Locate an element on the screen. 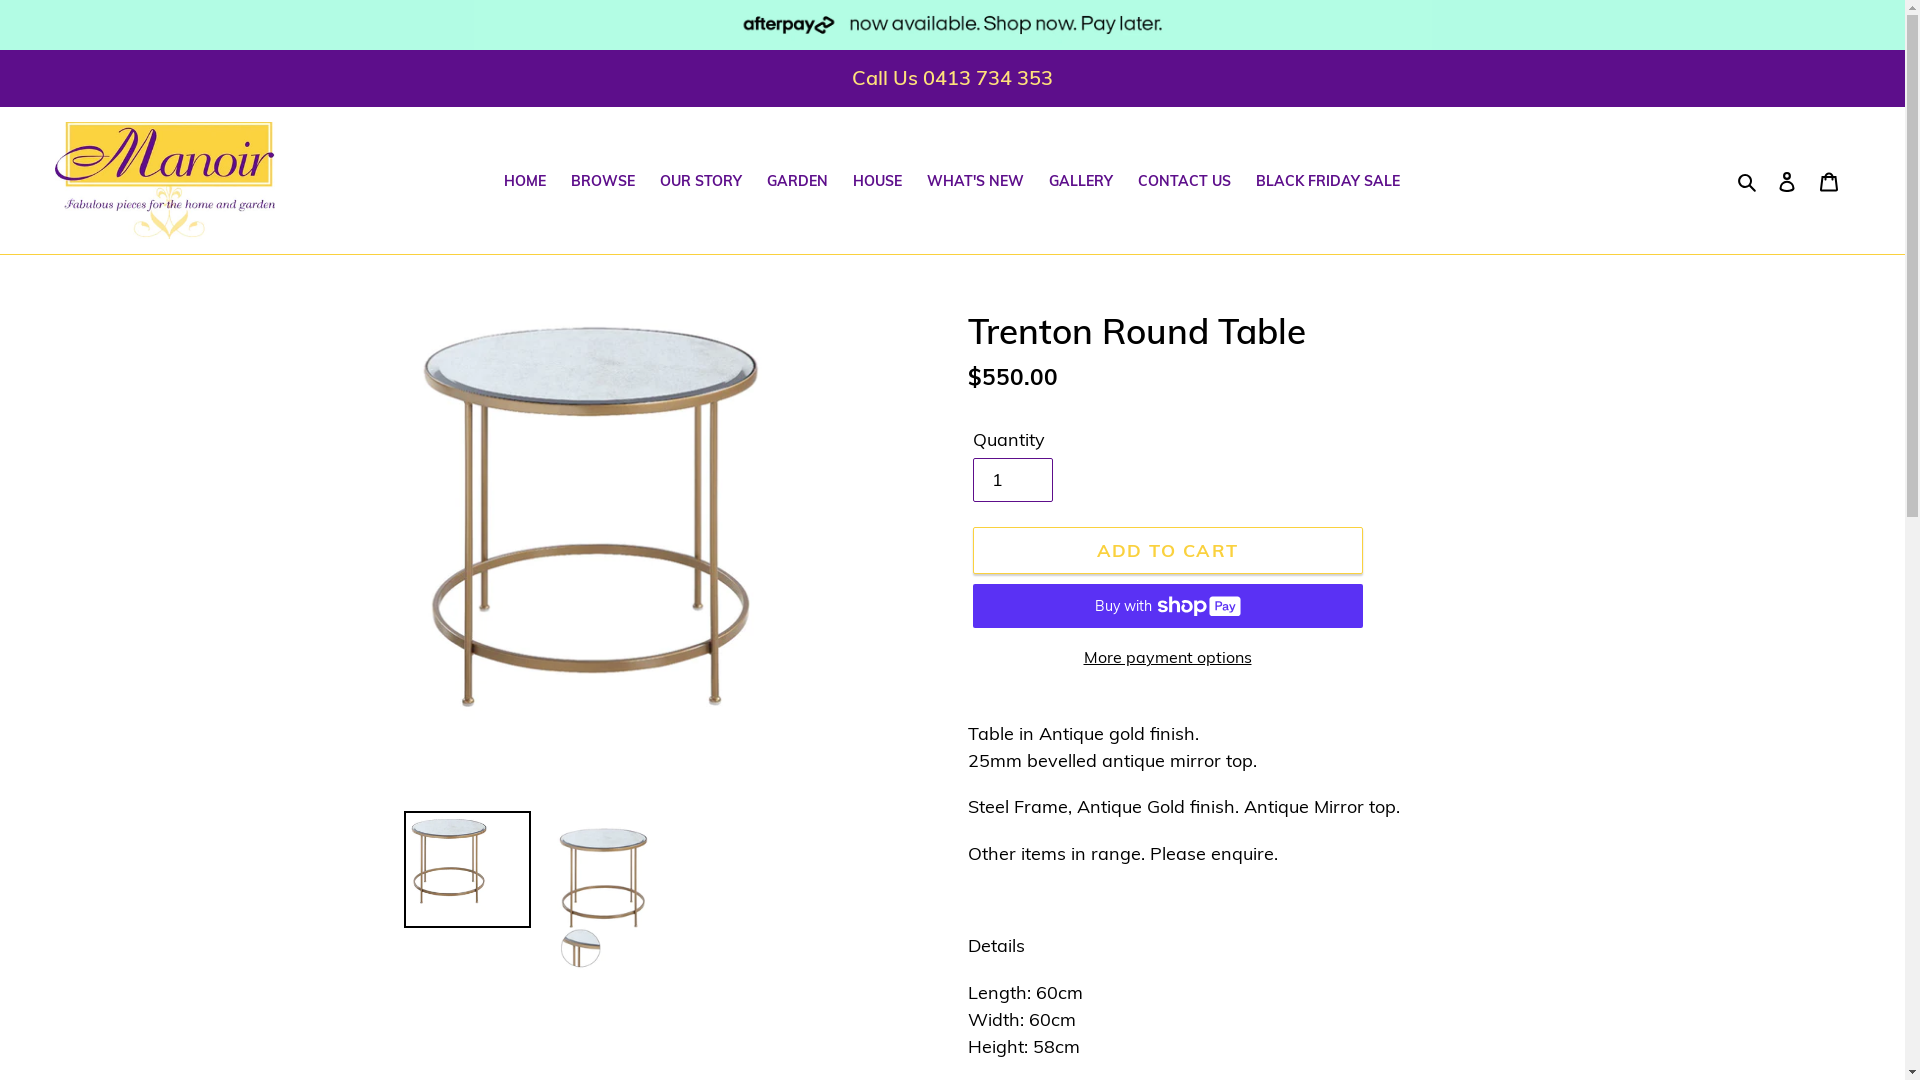 This screenshot has width=1920, height=1080. WHAT'S NEW is located at coordinates (976, 182).